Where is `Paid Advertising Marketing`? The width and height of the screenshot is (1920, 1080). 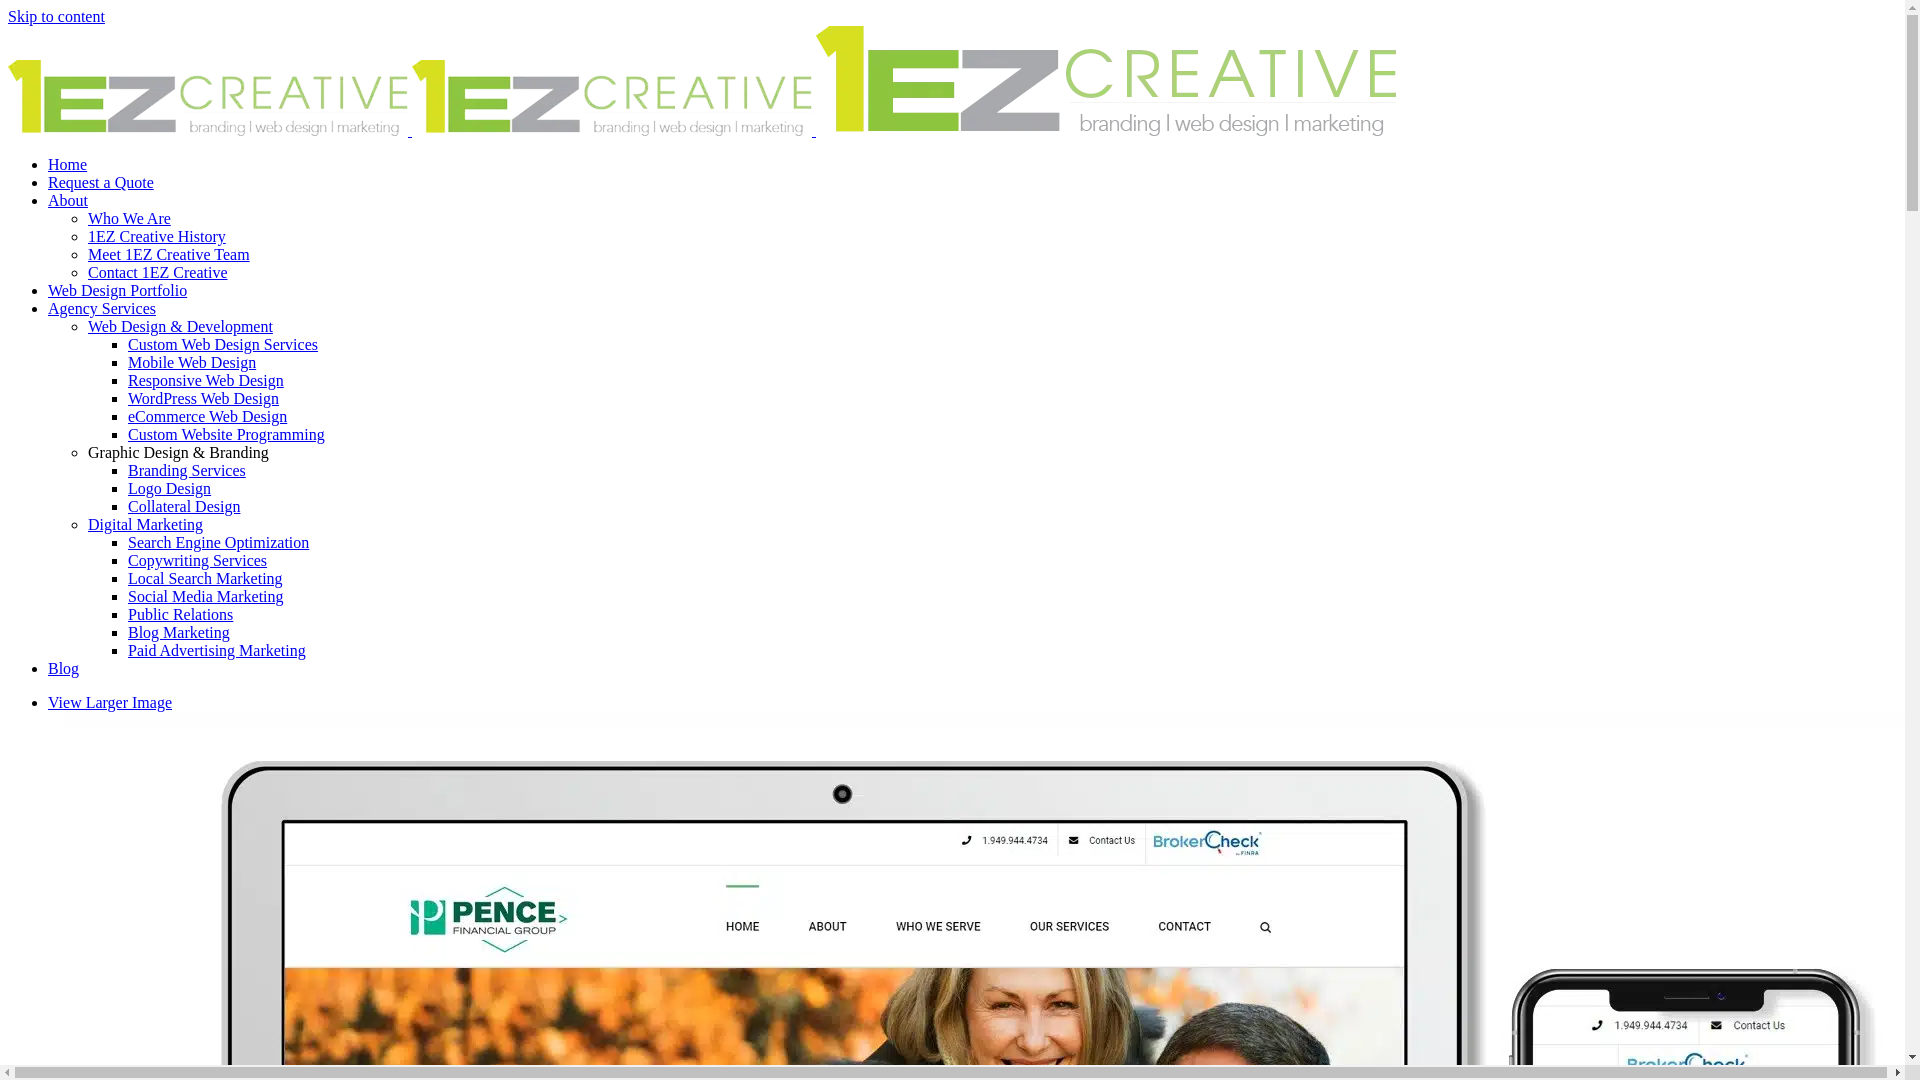
Paid Advertising Marketing is located at coordinates (217, 650).